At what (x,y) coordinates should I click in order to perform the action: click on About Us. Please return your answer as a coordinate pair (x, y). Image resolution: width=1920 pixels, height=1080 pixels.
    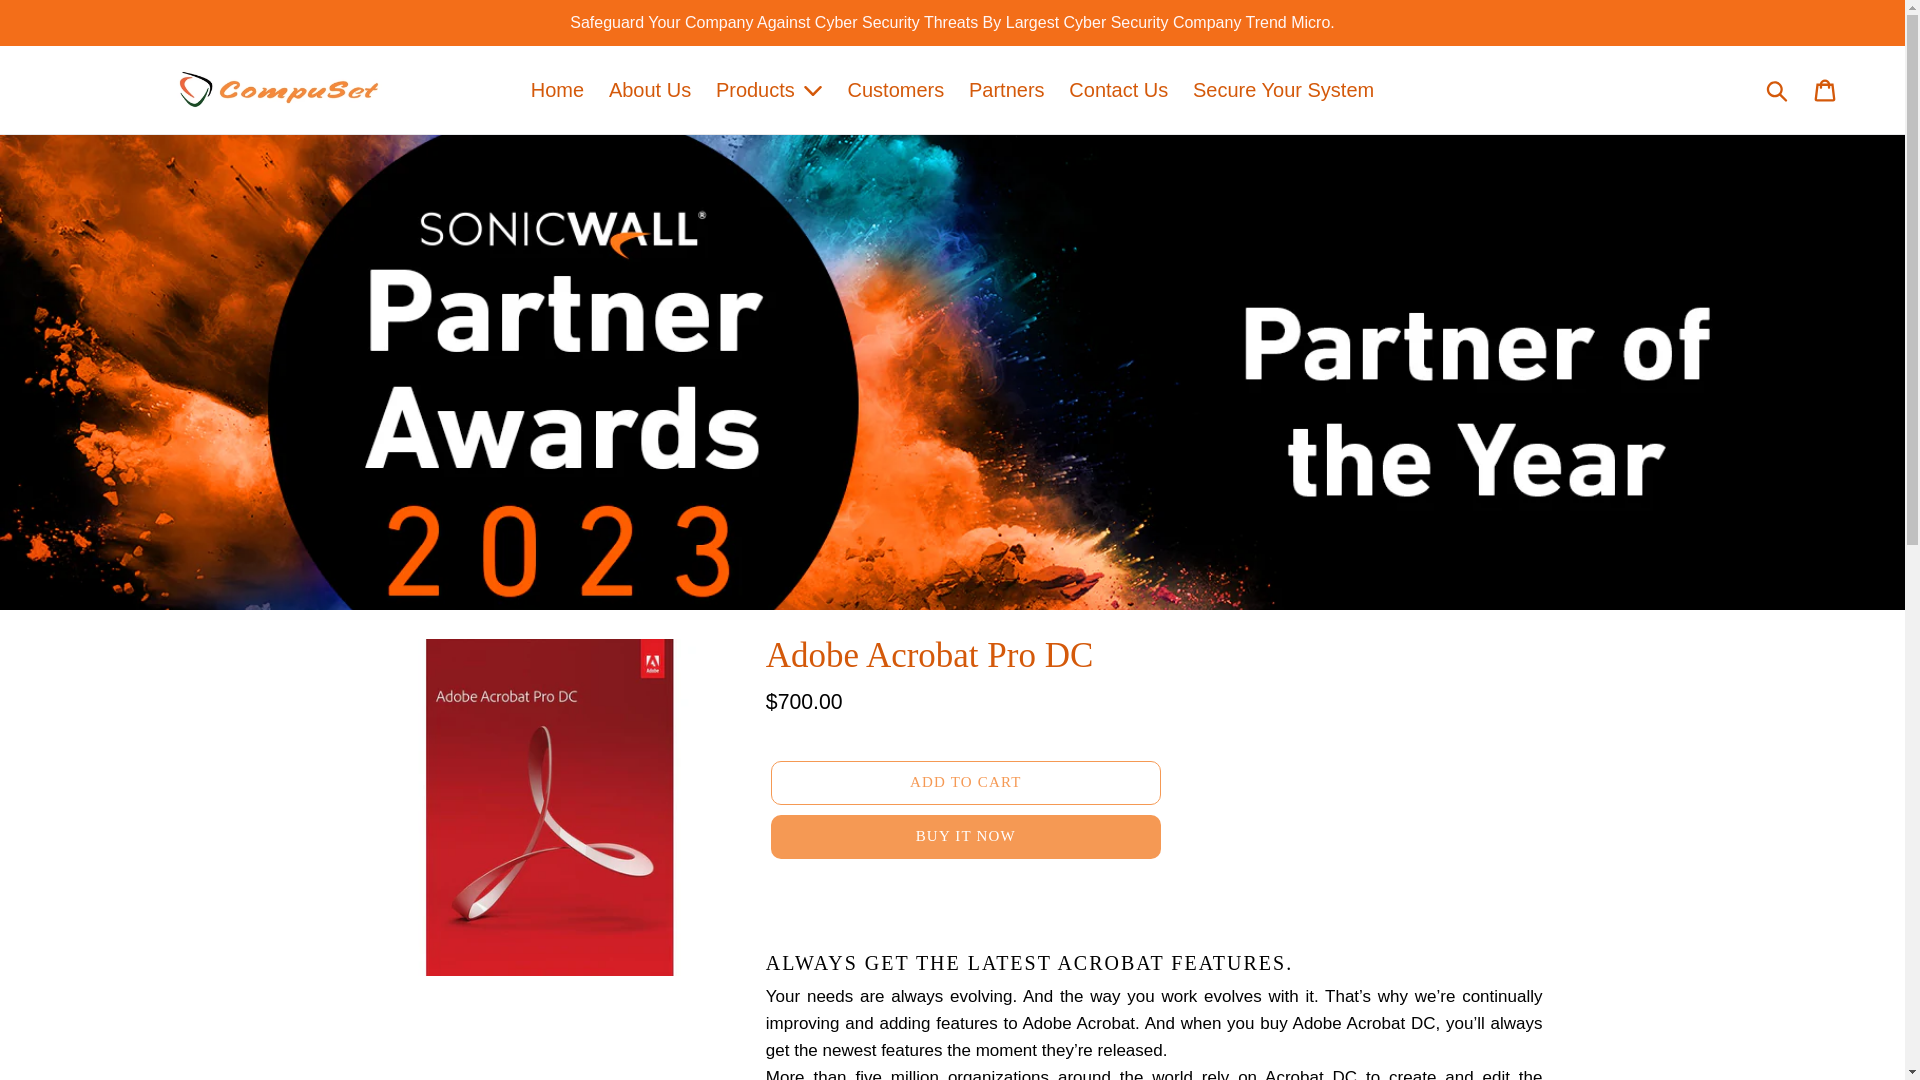
    Looking at the image, I should click on (650, 90).